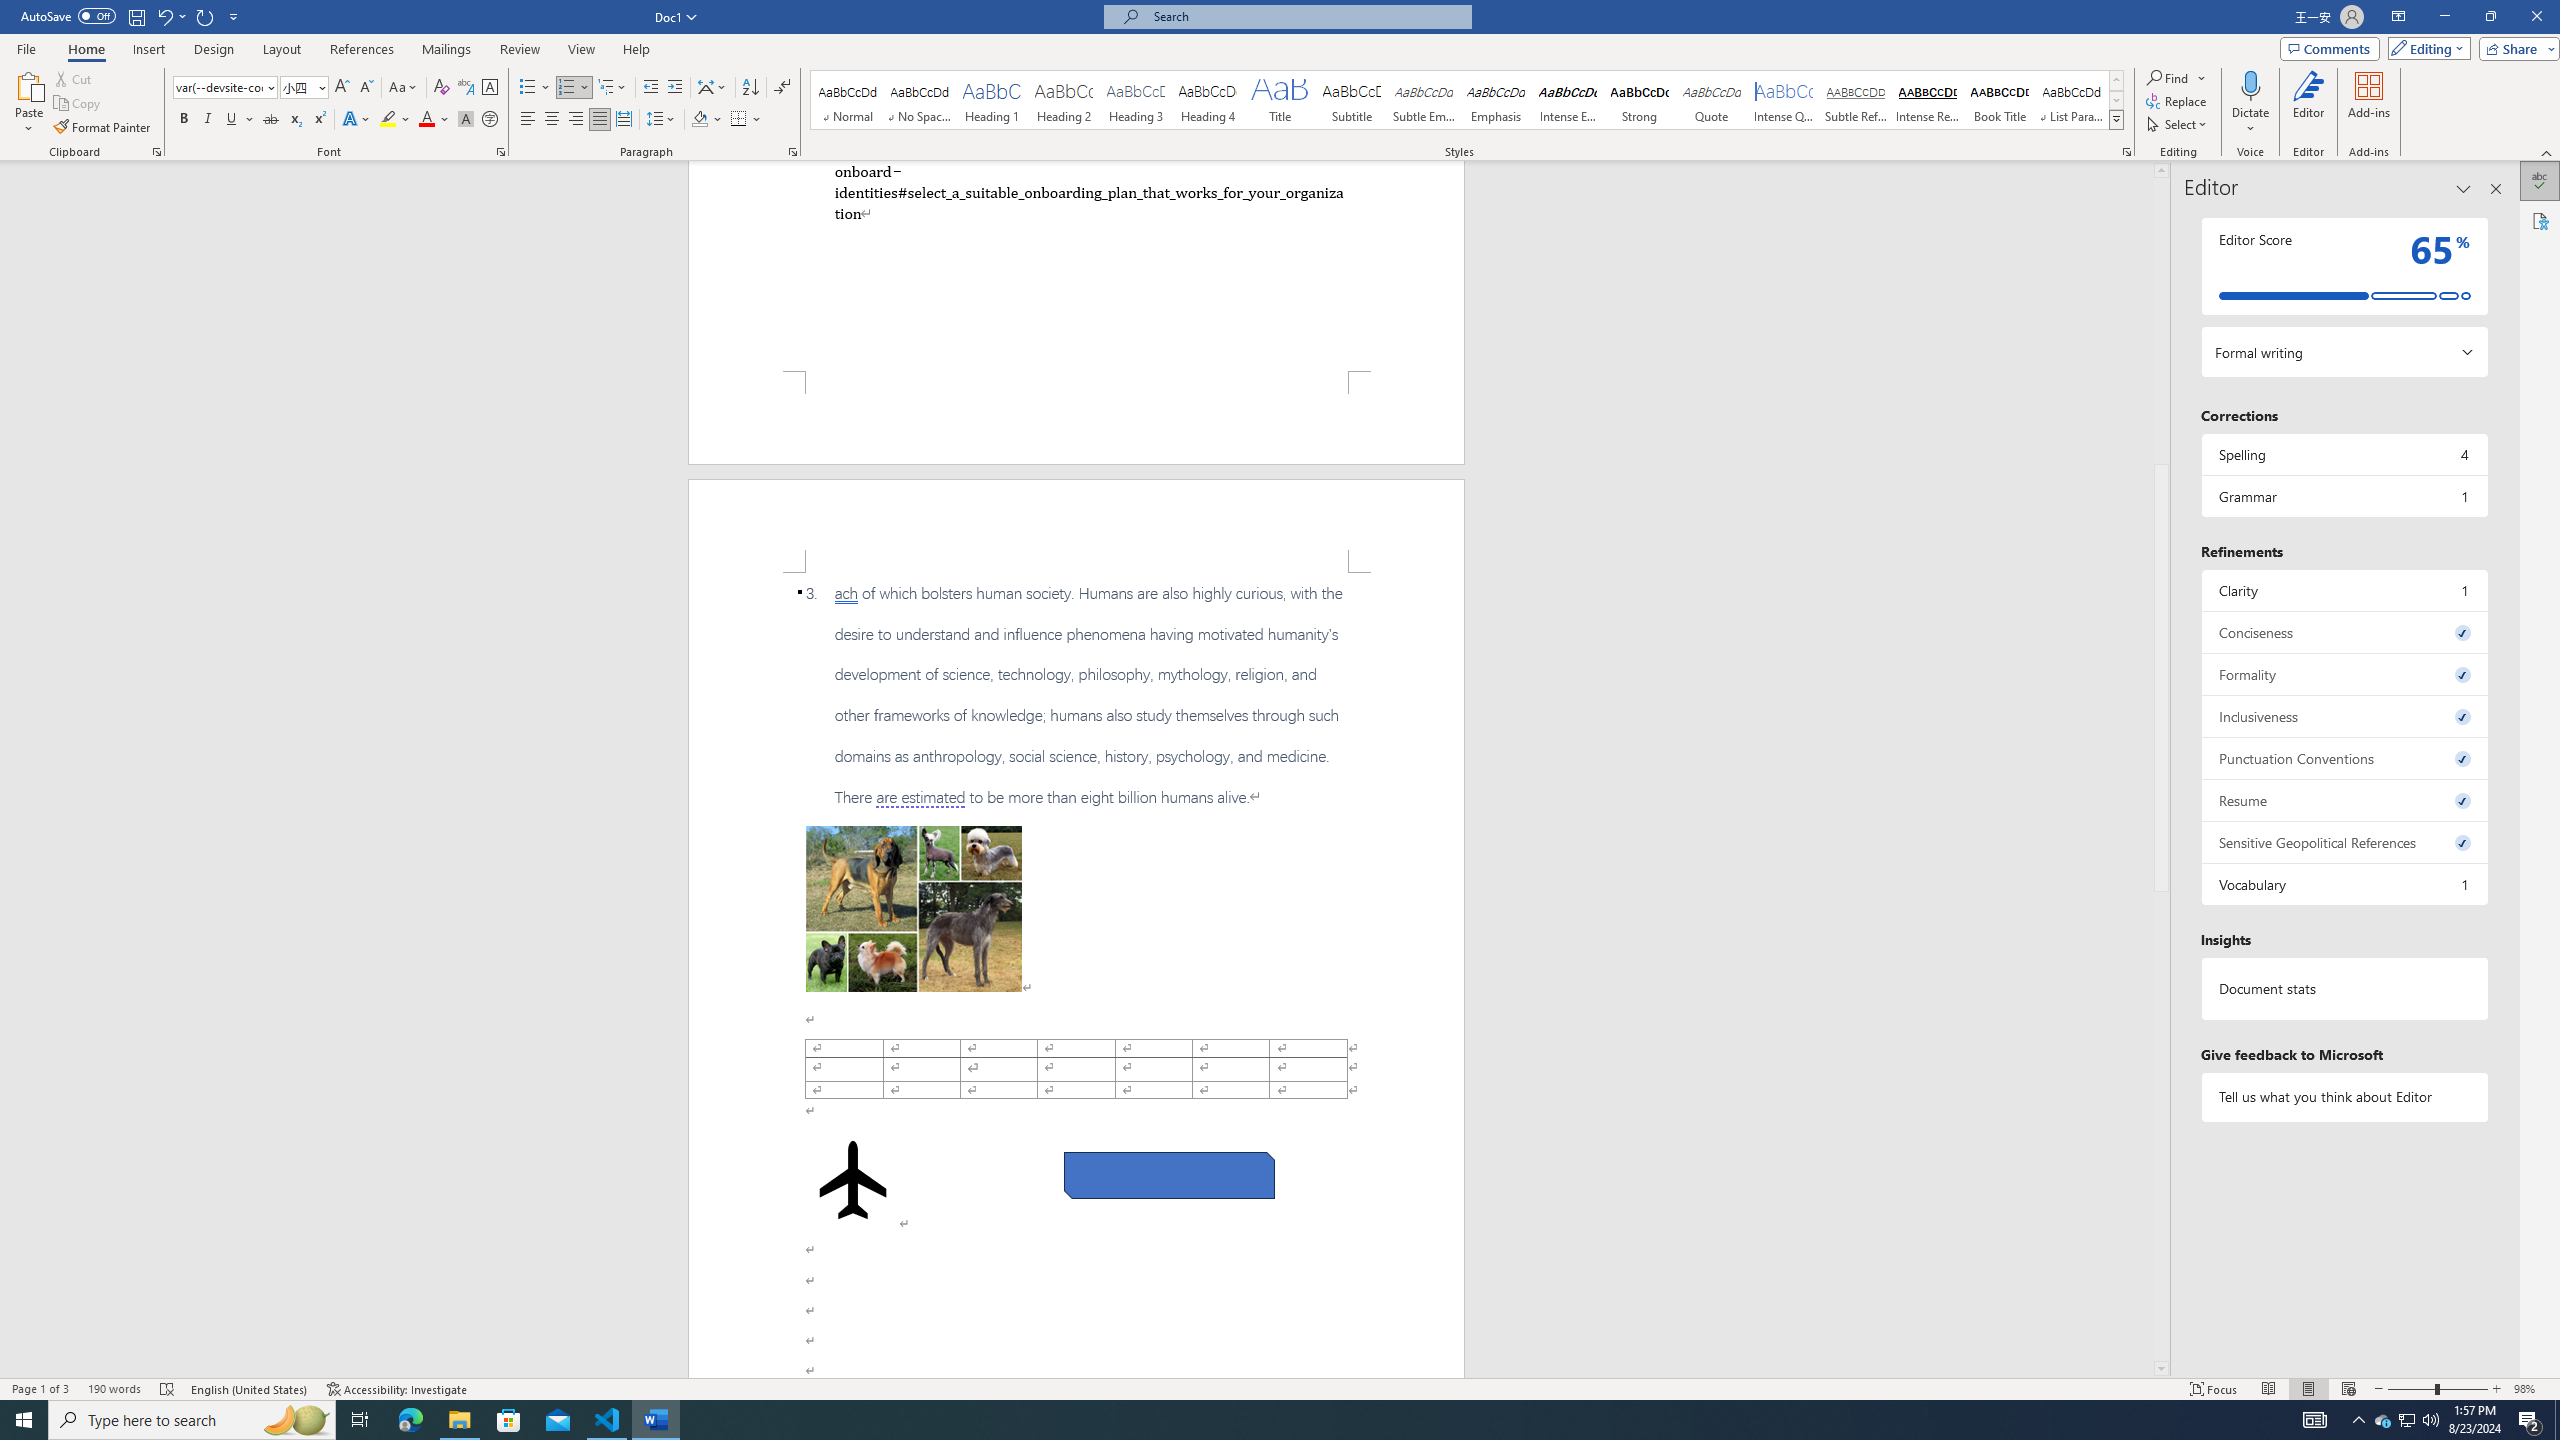 The height and width of the screenshot is (1440, 2560). I want to click on Share, so click(2515, 48).